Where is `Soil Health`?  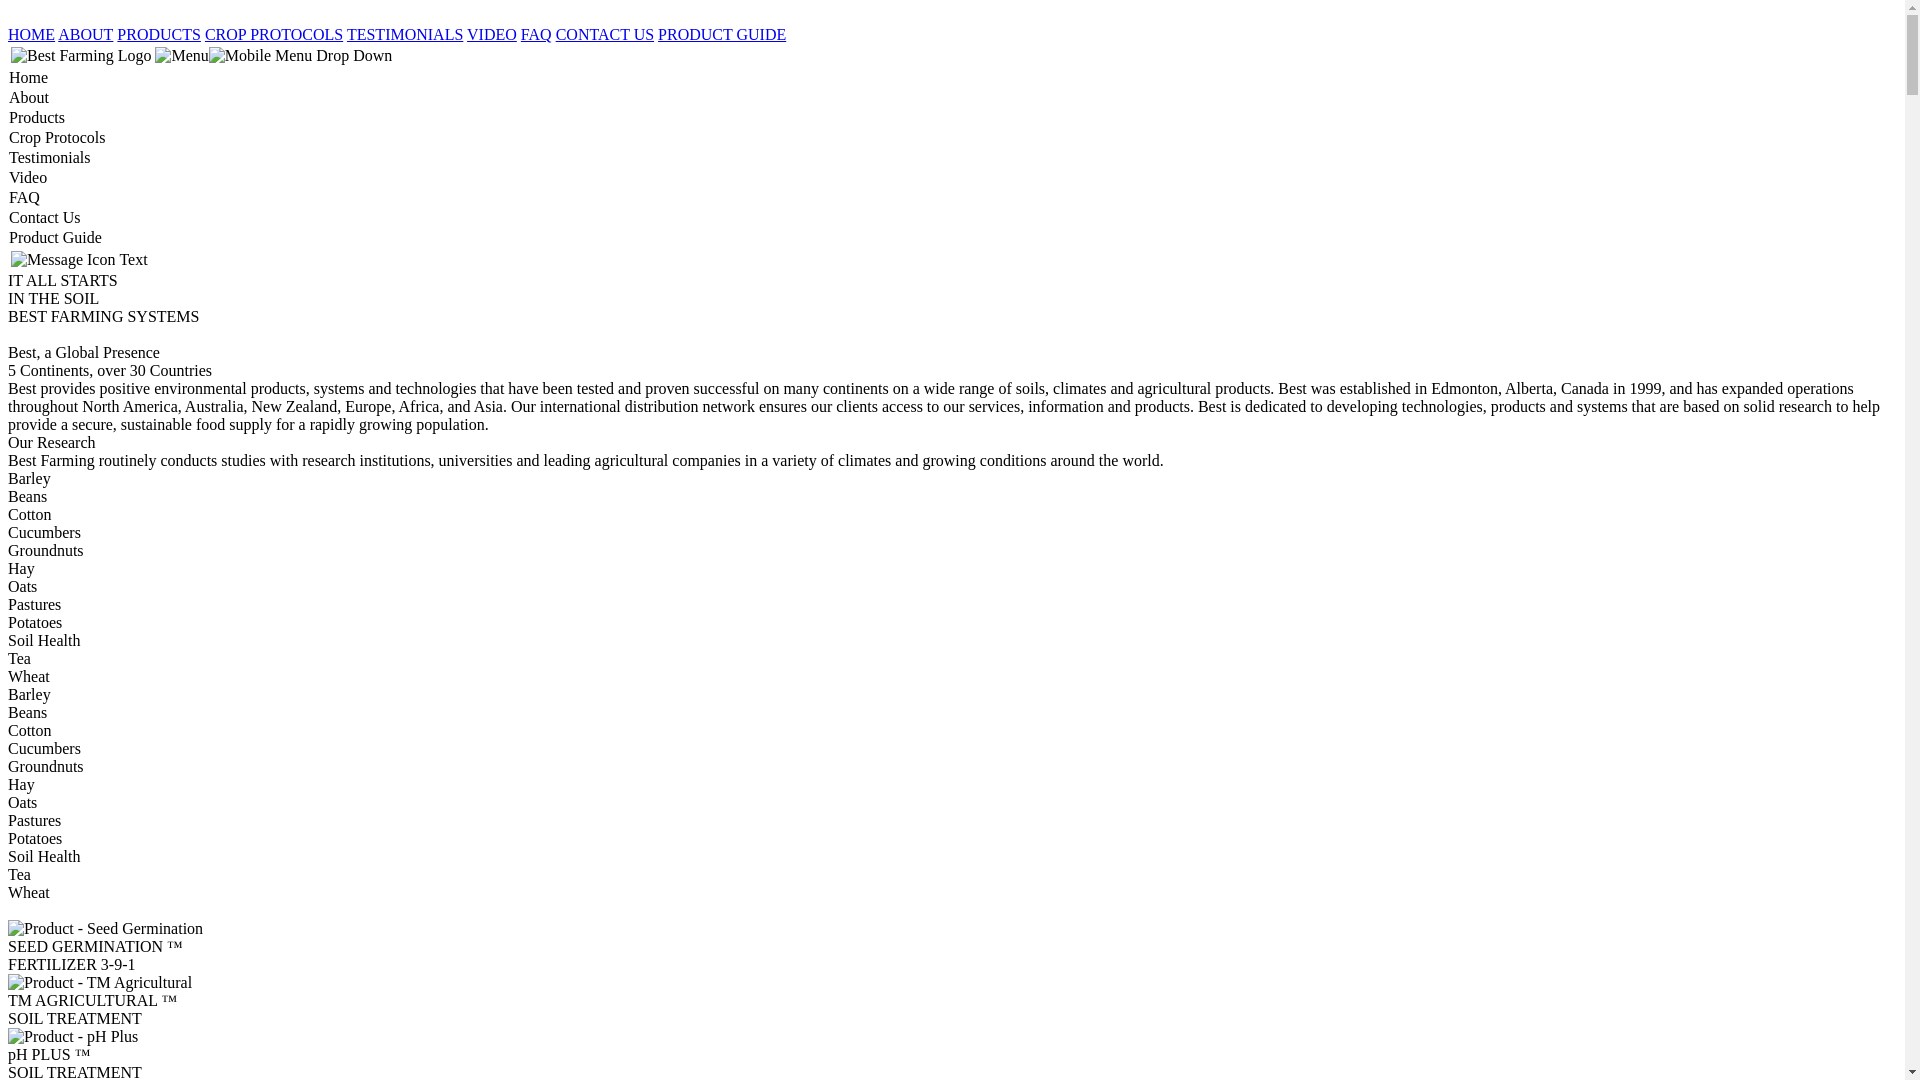 Soil Health is located at coordinates (952, 641).